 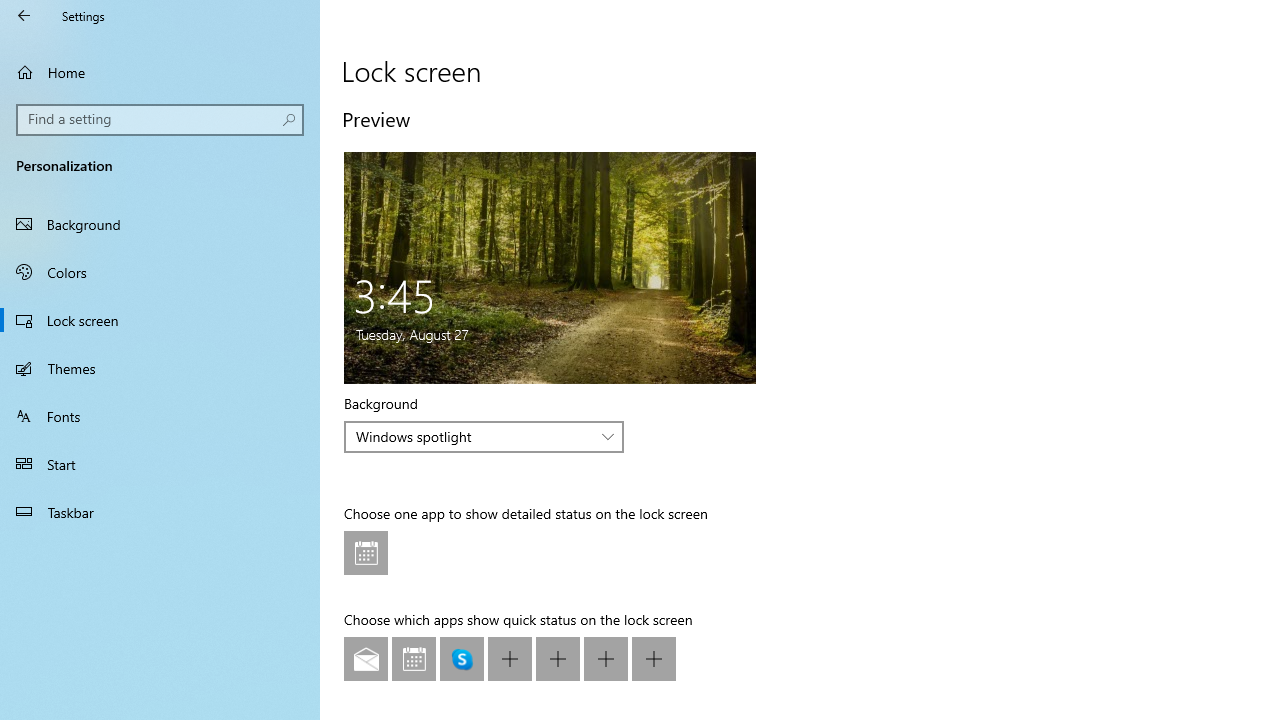 What do you see at coordinates (160, 271) in the screenshot?
I see `Colors` at bounding box center [160, 271].